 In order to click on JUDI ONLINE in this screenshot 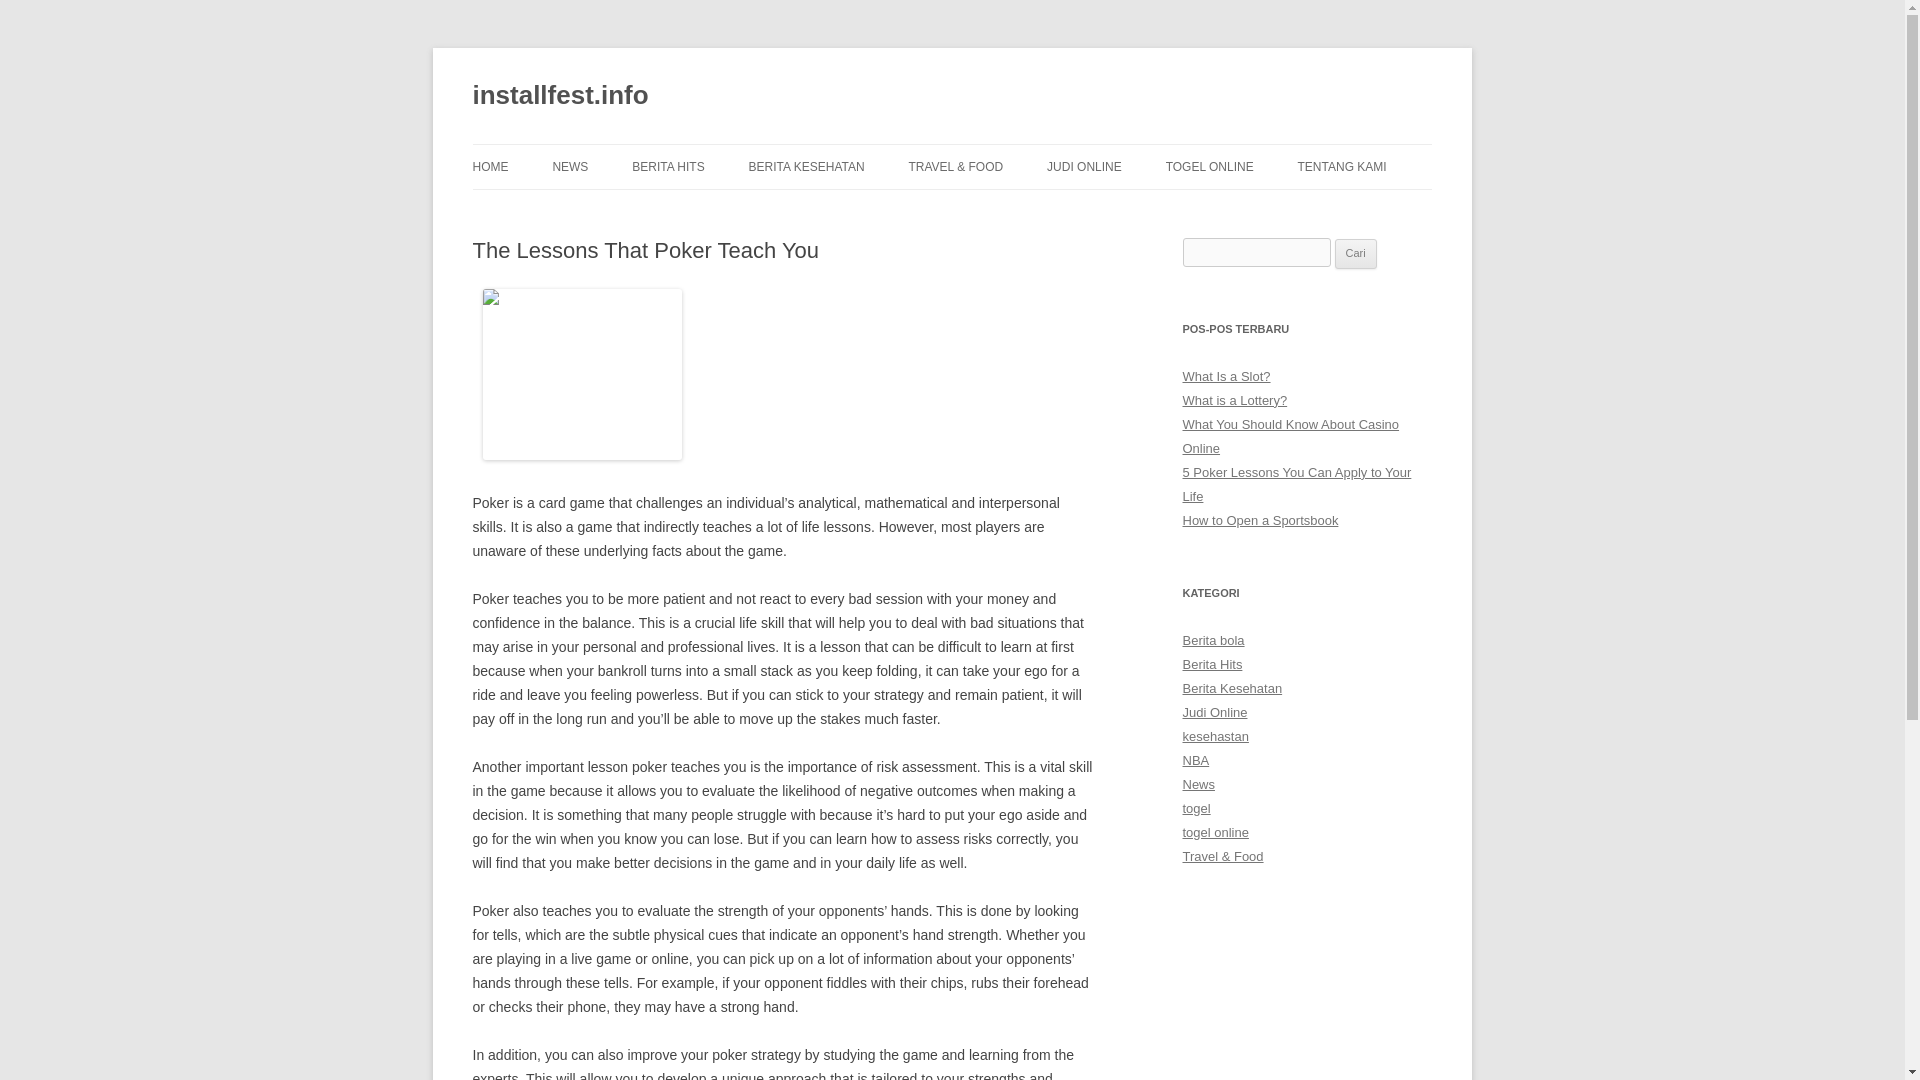, I will do `click(1084, 166)`.